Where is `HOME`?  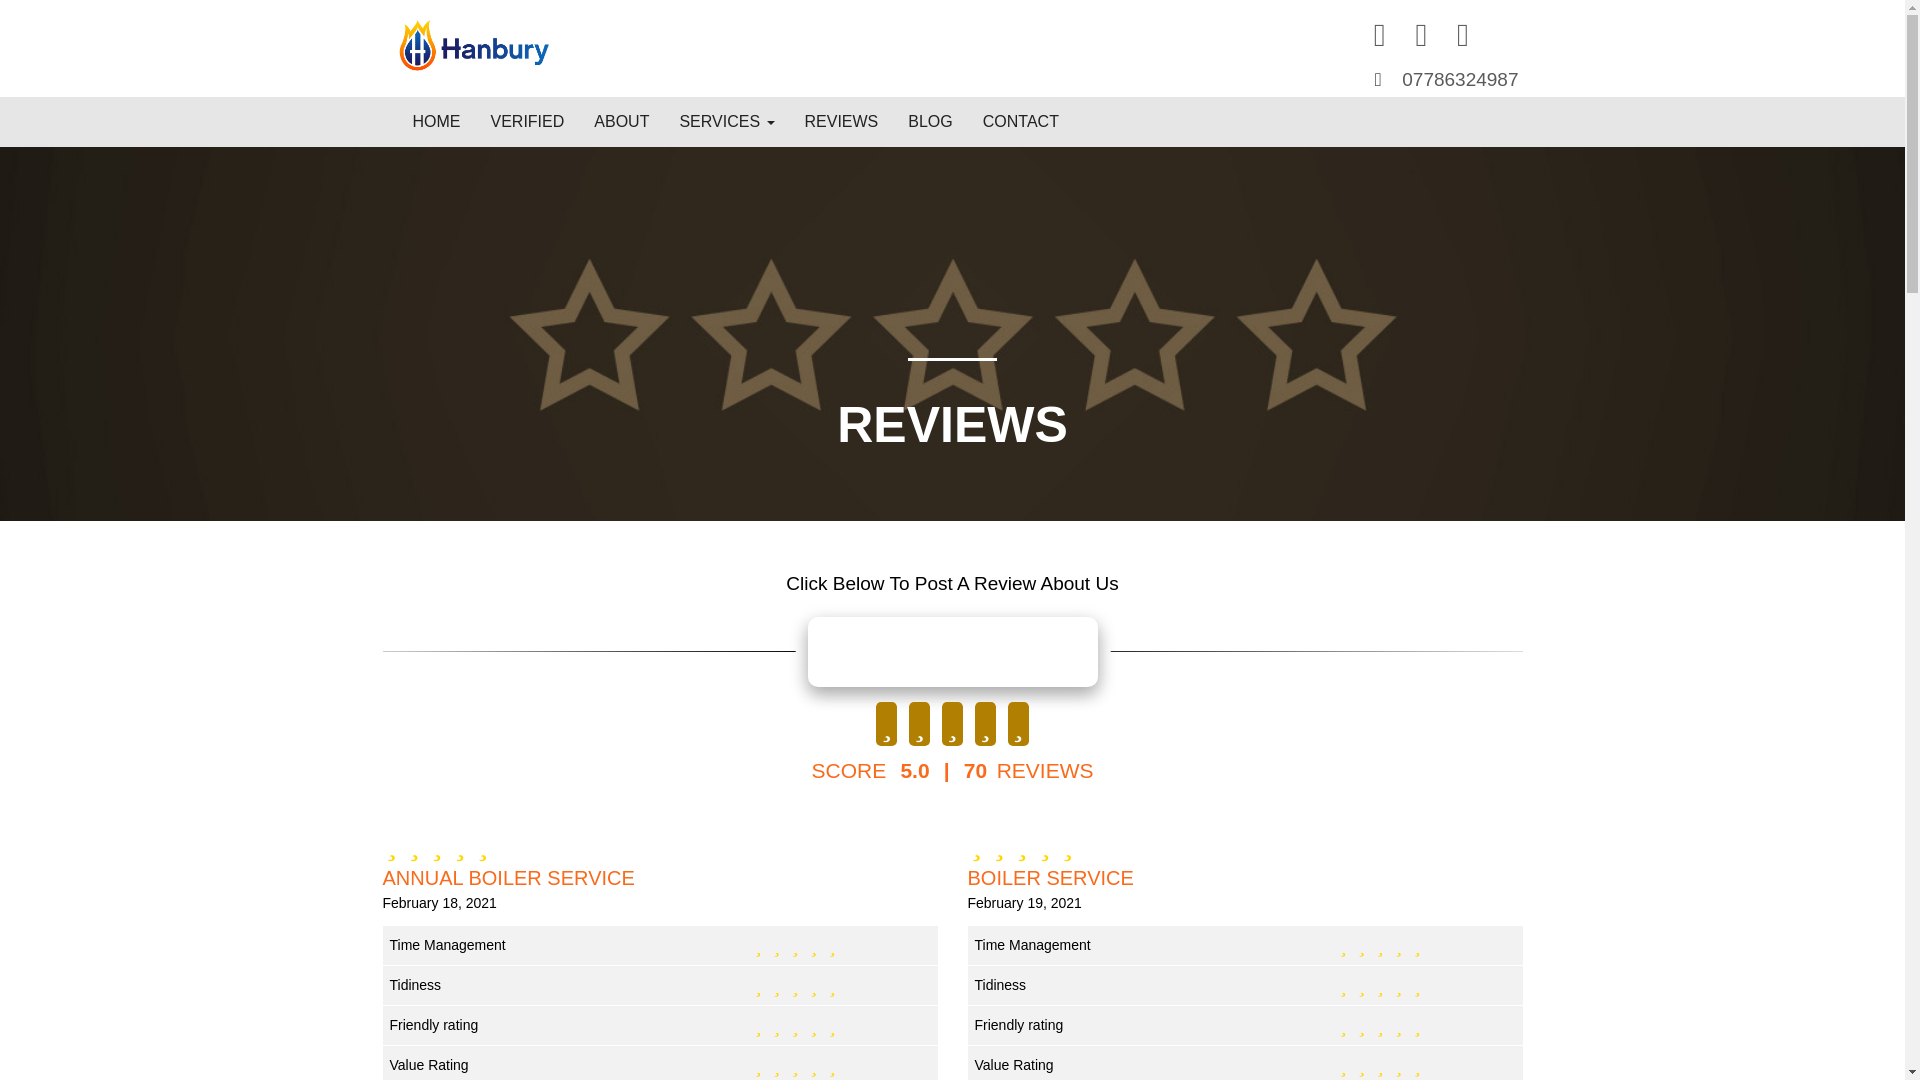
HOME is located at coordinates (436, 122).